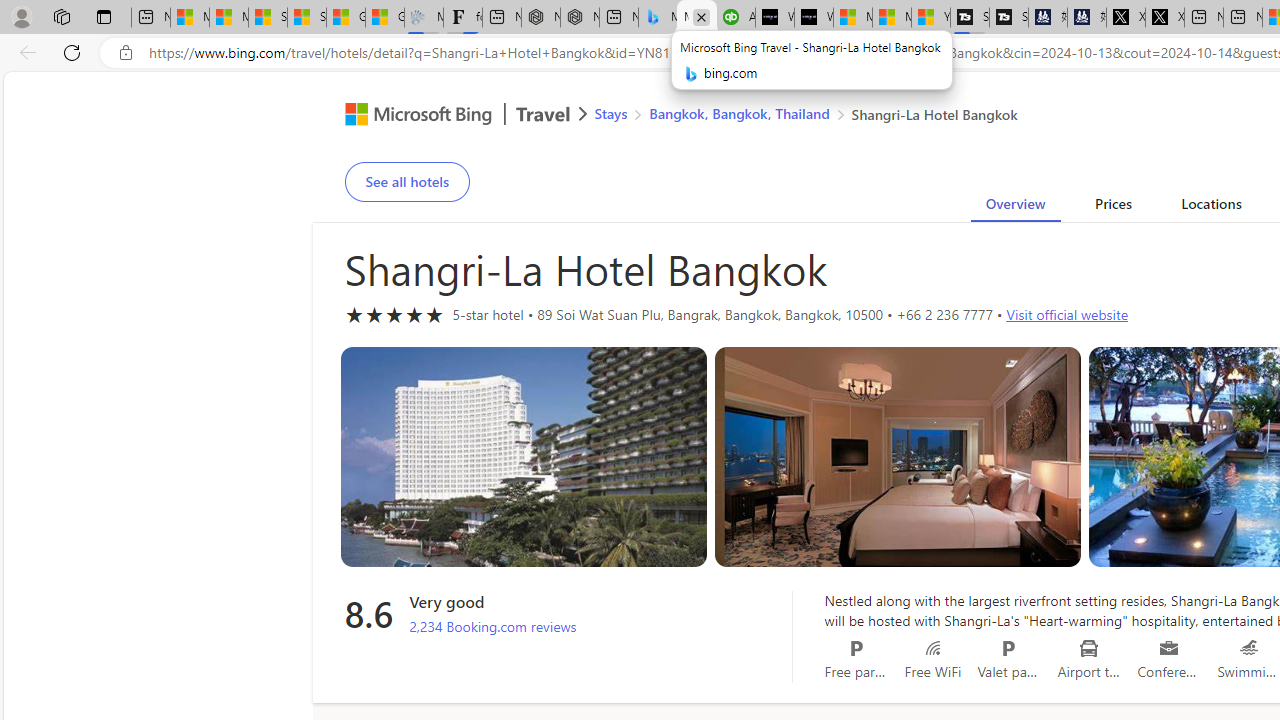 The image size is (1280, 720). I want to click on Bangkok, Bangkok, Thailand, so click(738, 112).